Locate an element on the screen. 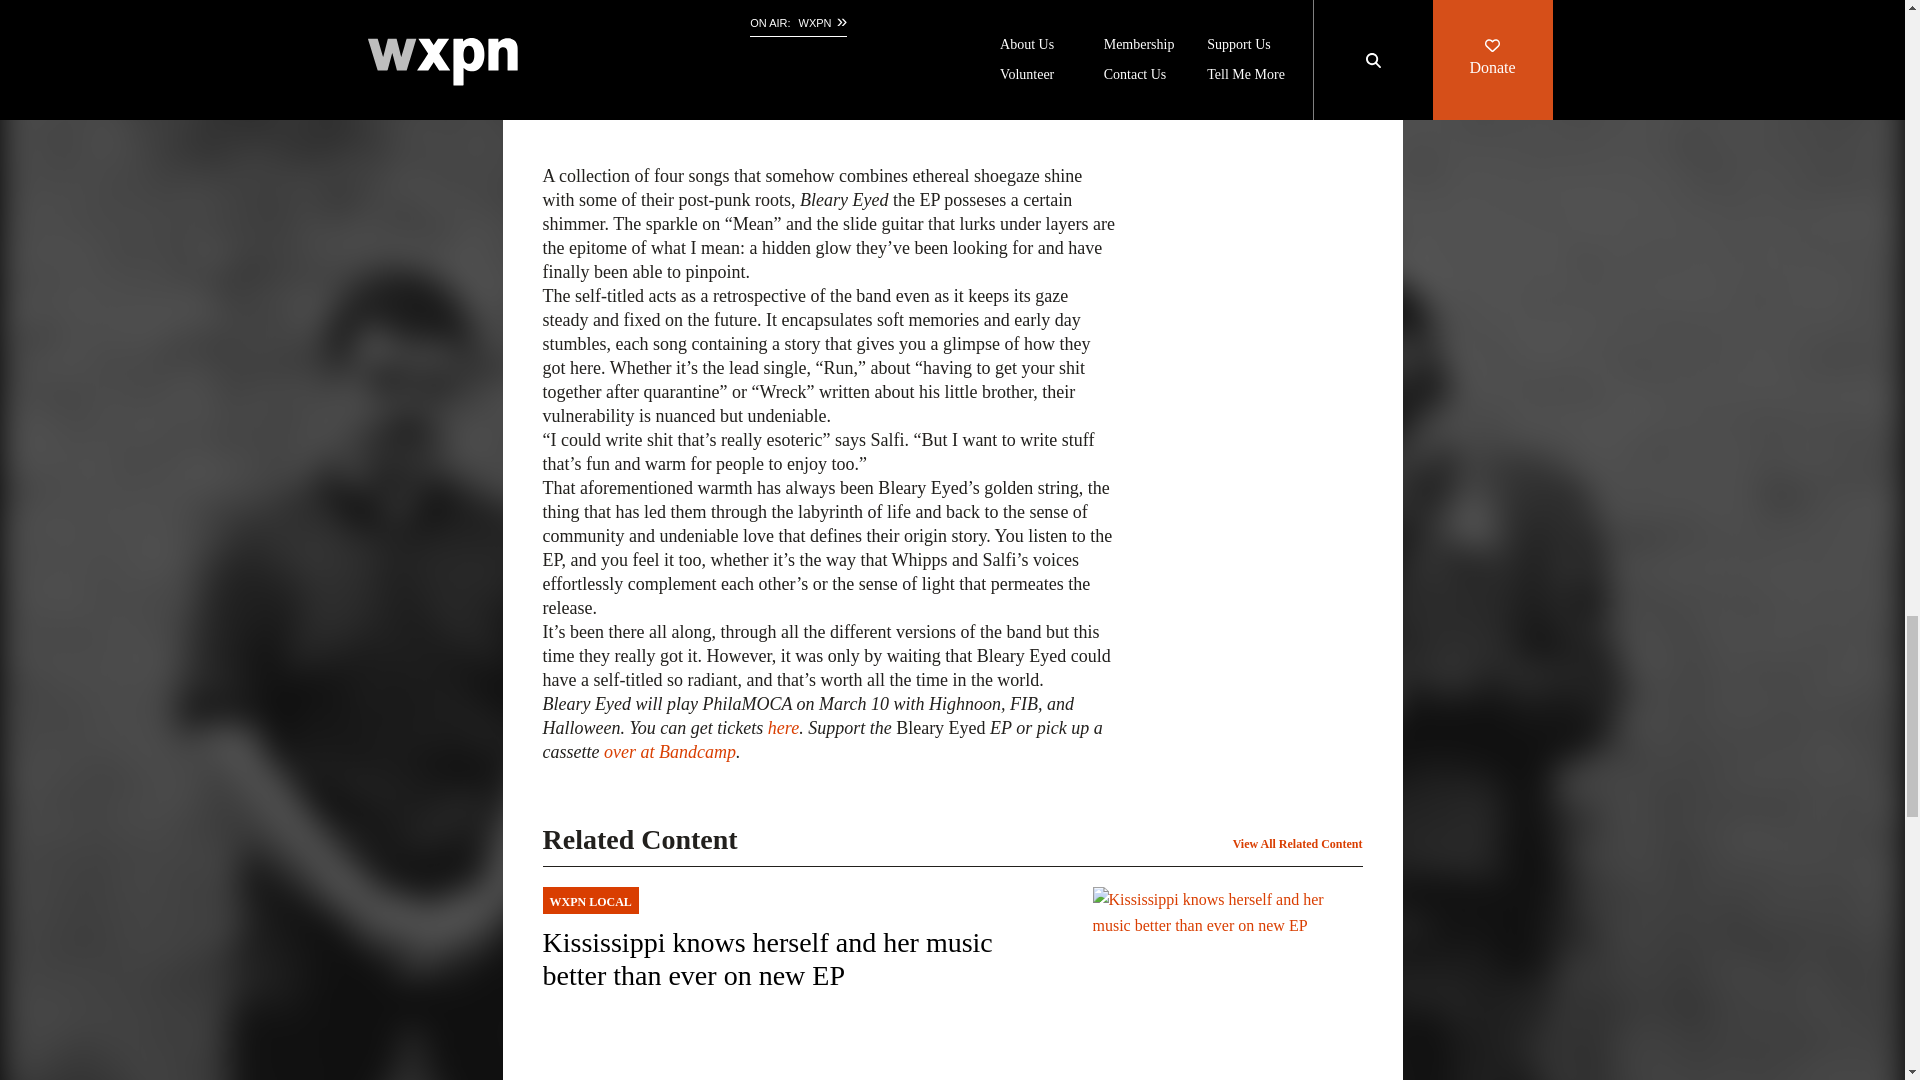 The image size is (1920, 1080). over at Bandcamp is located at coordinates (670, 752).